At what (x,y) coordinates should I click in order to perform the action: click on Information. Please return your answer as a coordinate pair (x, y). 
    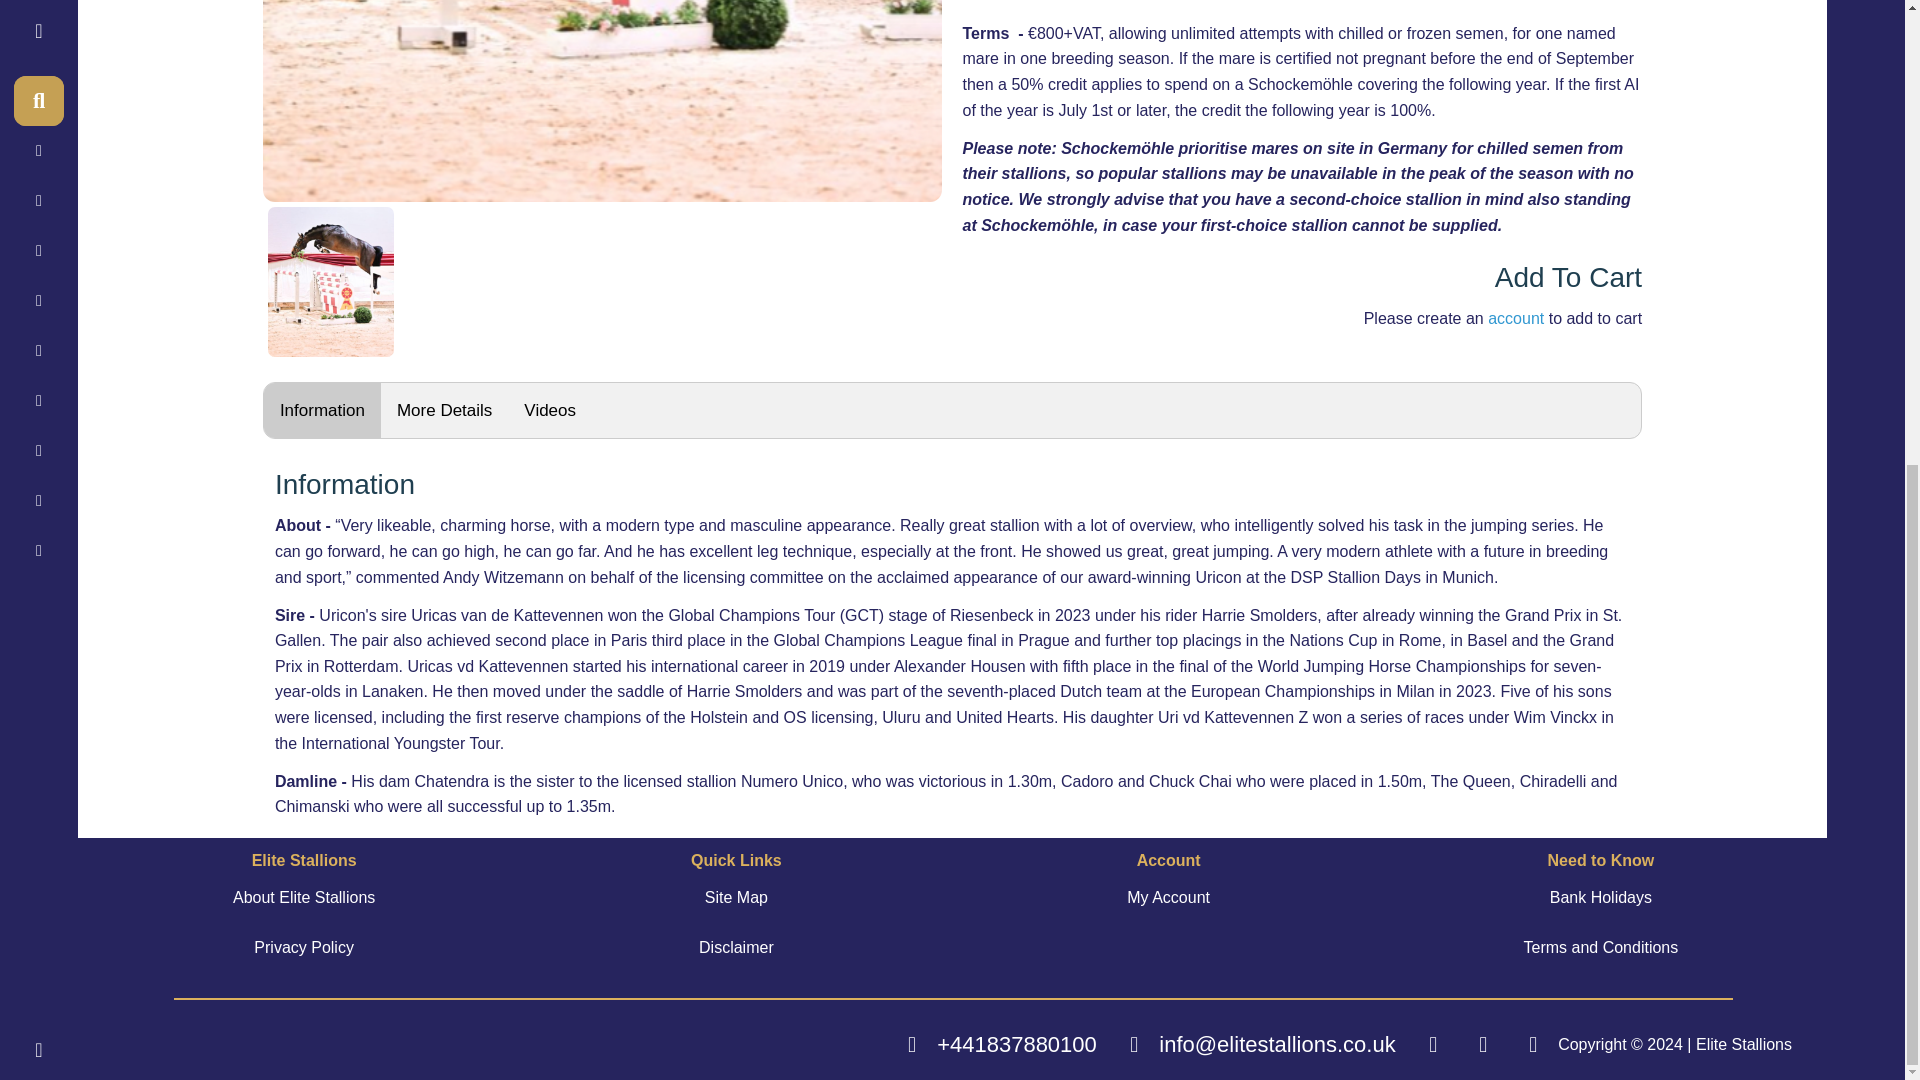
    Looking at the image, I should click on (322, 410).